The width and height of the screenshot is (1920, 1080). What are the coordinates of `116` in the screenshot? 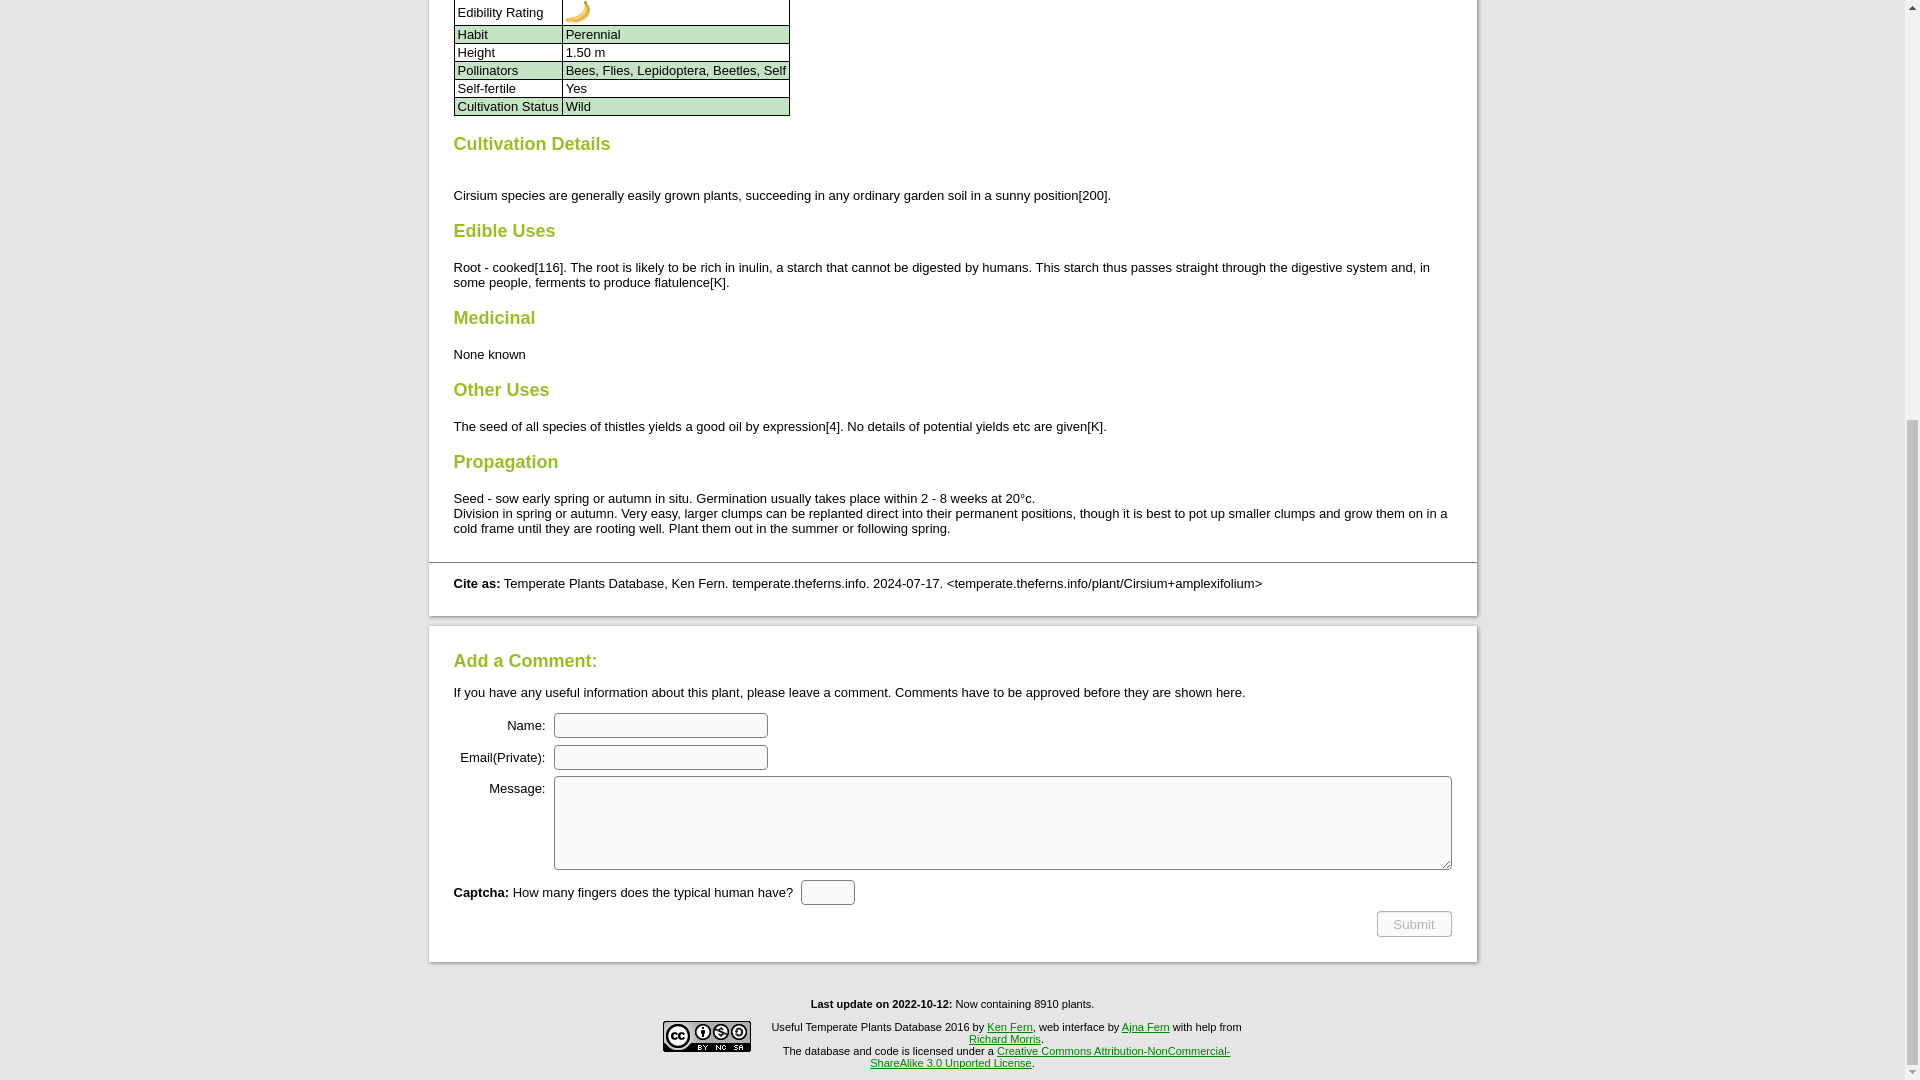 It's located at (548, 268).